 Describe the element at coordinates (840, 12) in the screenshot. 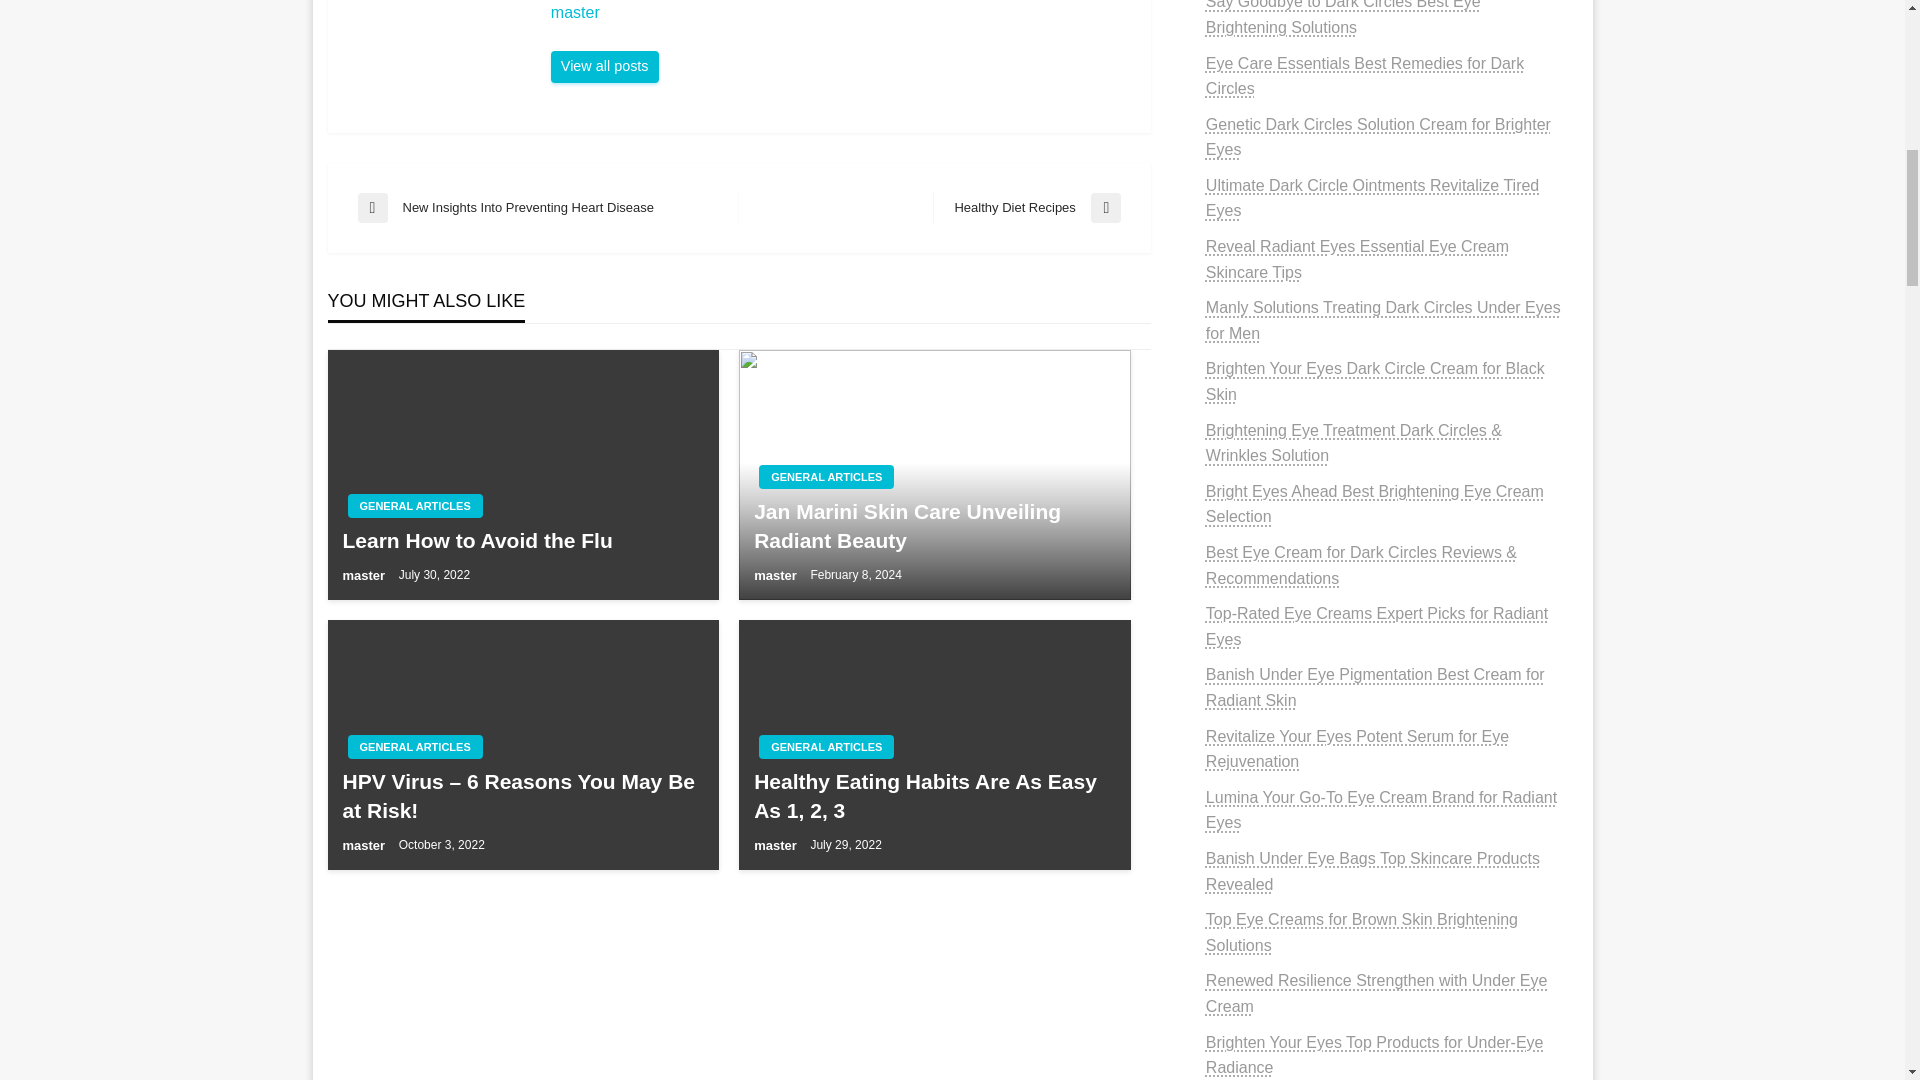

I see `GENERAL ARTICLES` at that location.